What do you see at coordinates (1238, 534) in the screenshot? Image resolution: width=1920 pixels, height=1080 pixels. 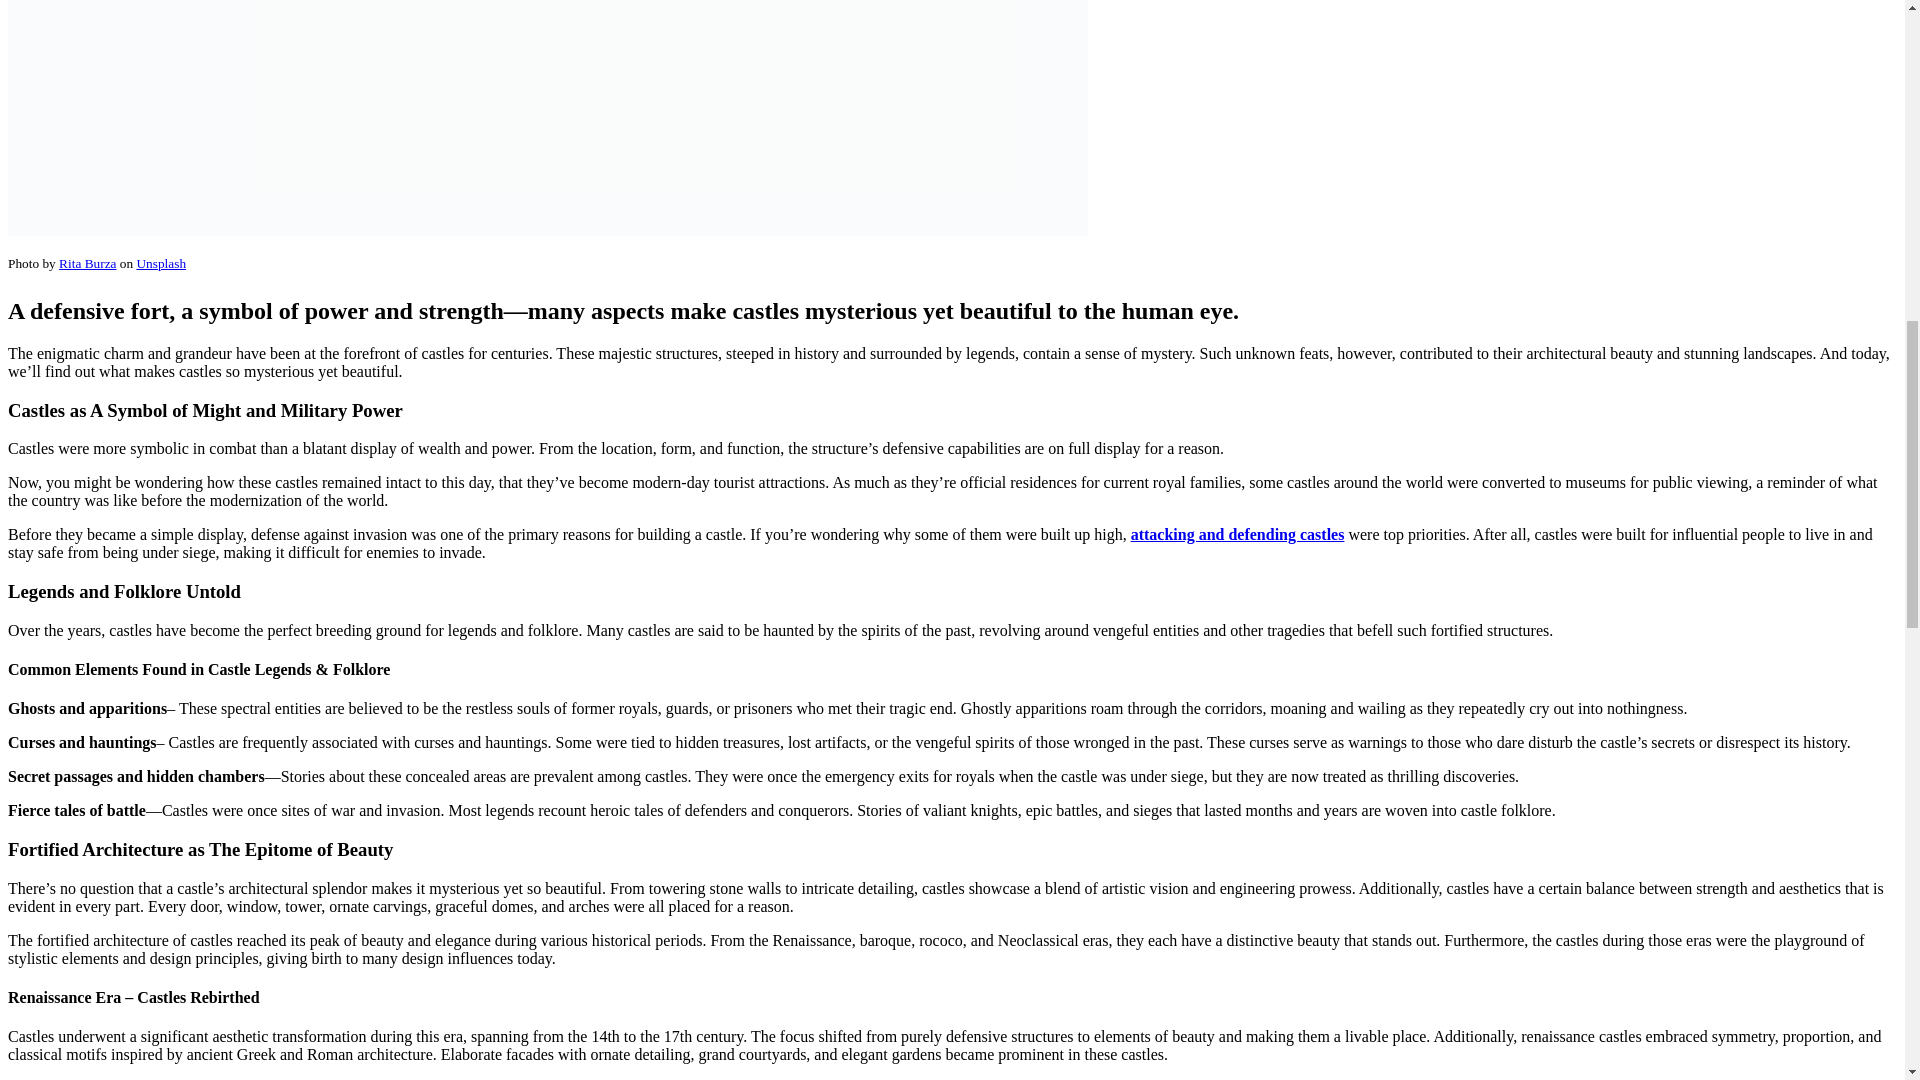 I see `attacking and defending castles` at bounding box center [1238, 534].